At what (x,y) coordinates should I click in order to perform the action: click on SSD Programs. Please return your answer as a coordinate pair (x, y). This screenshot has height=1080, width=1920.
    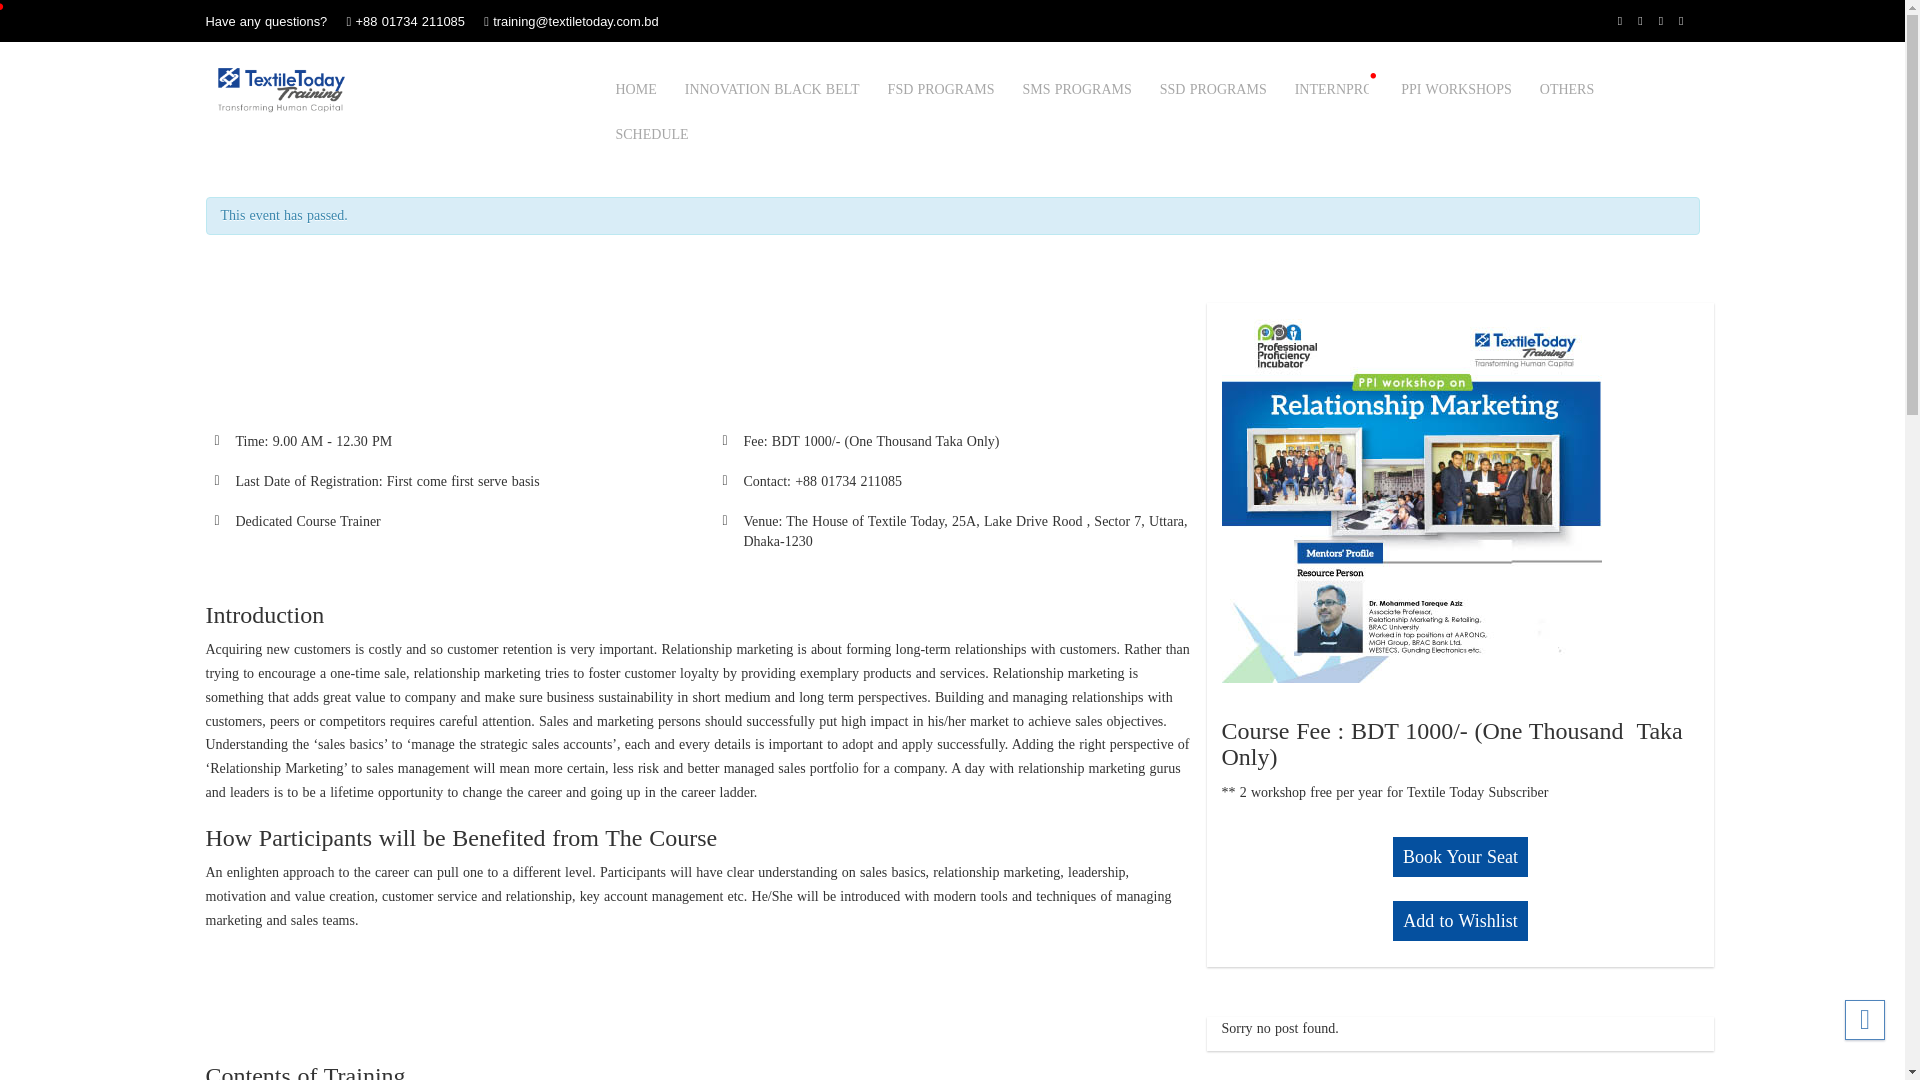
    Looking at the image, I should click on (1213, 90).